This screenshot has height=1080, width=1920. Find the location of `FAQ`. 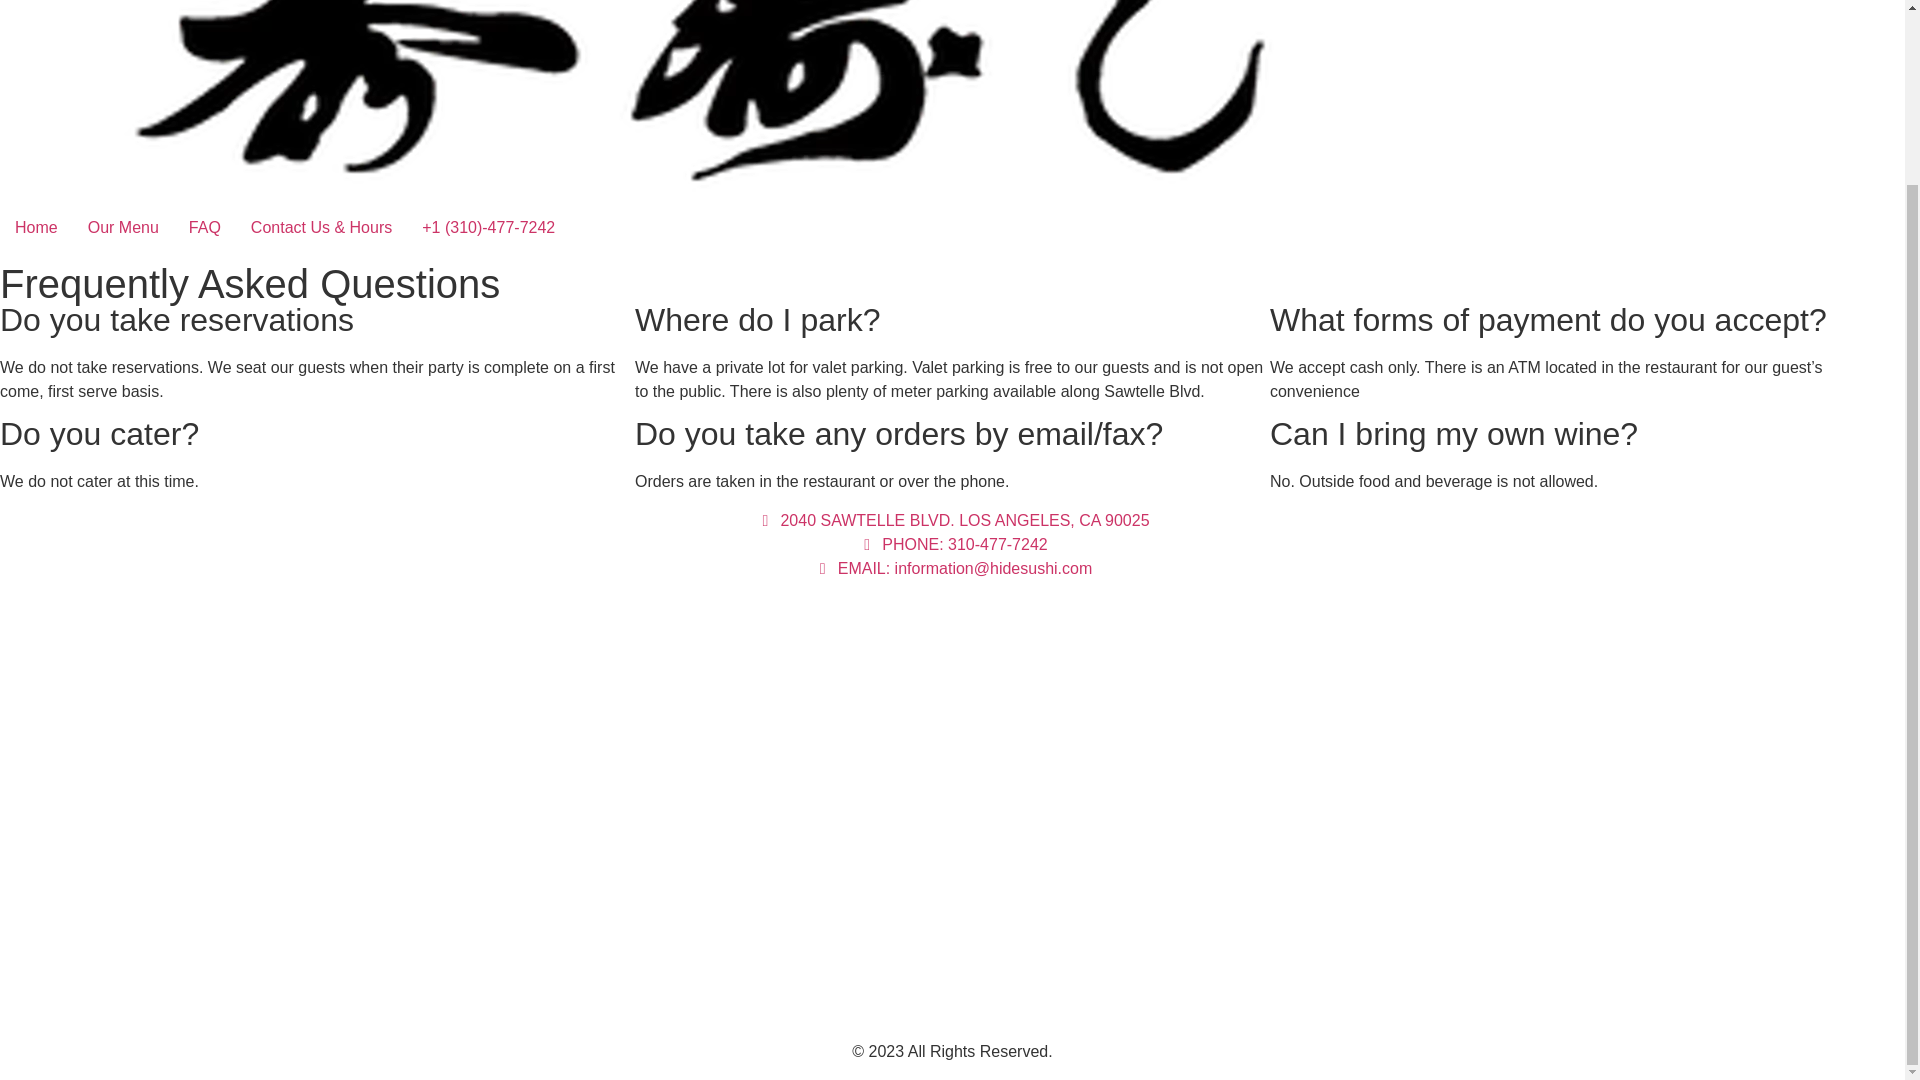

FAQ is located at coordinates (205, 228).